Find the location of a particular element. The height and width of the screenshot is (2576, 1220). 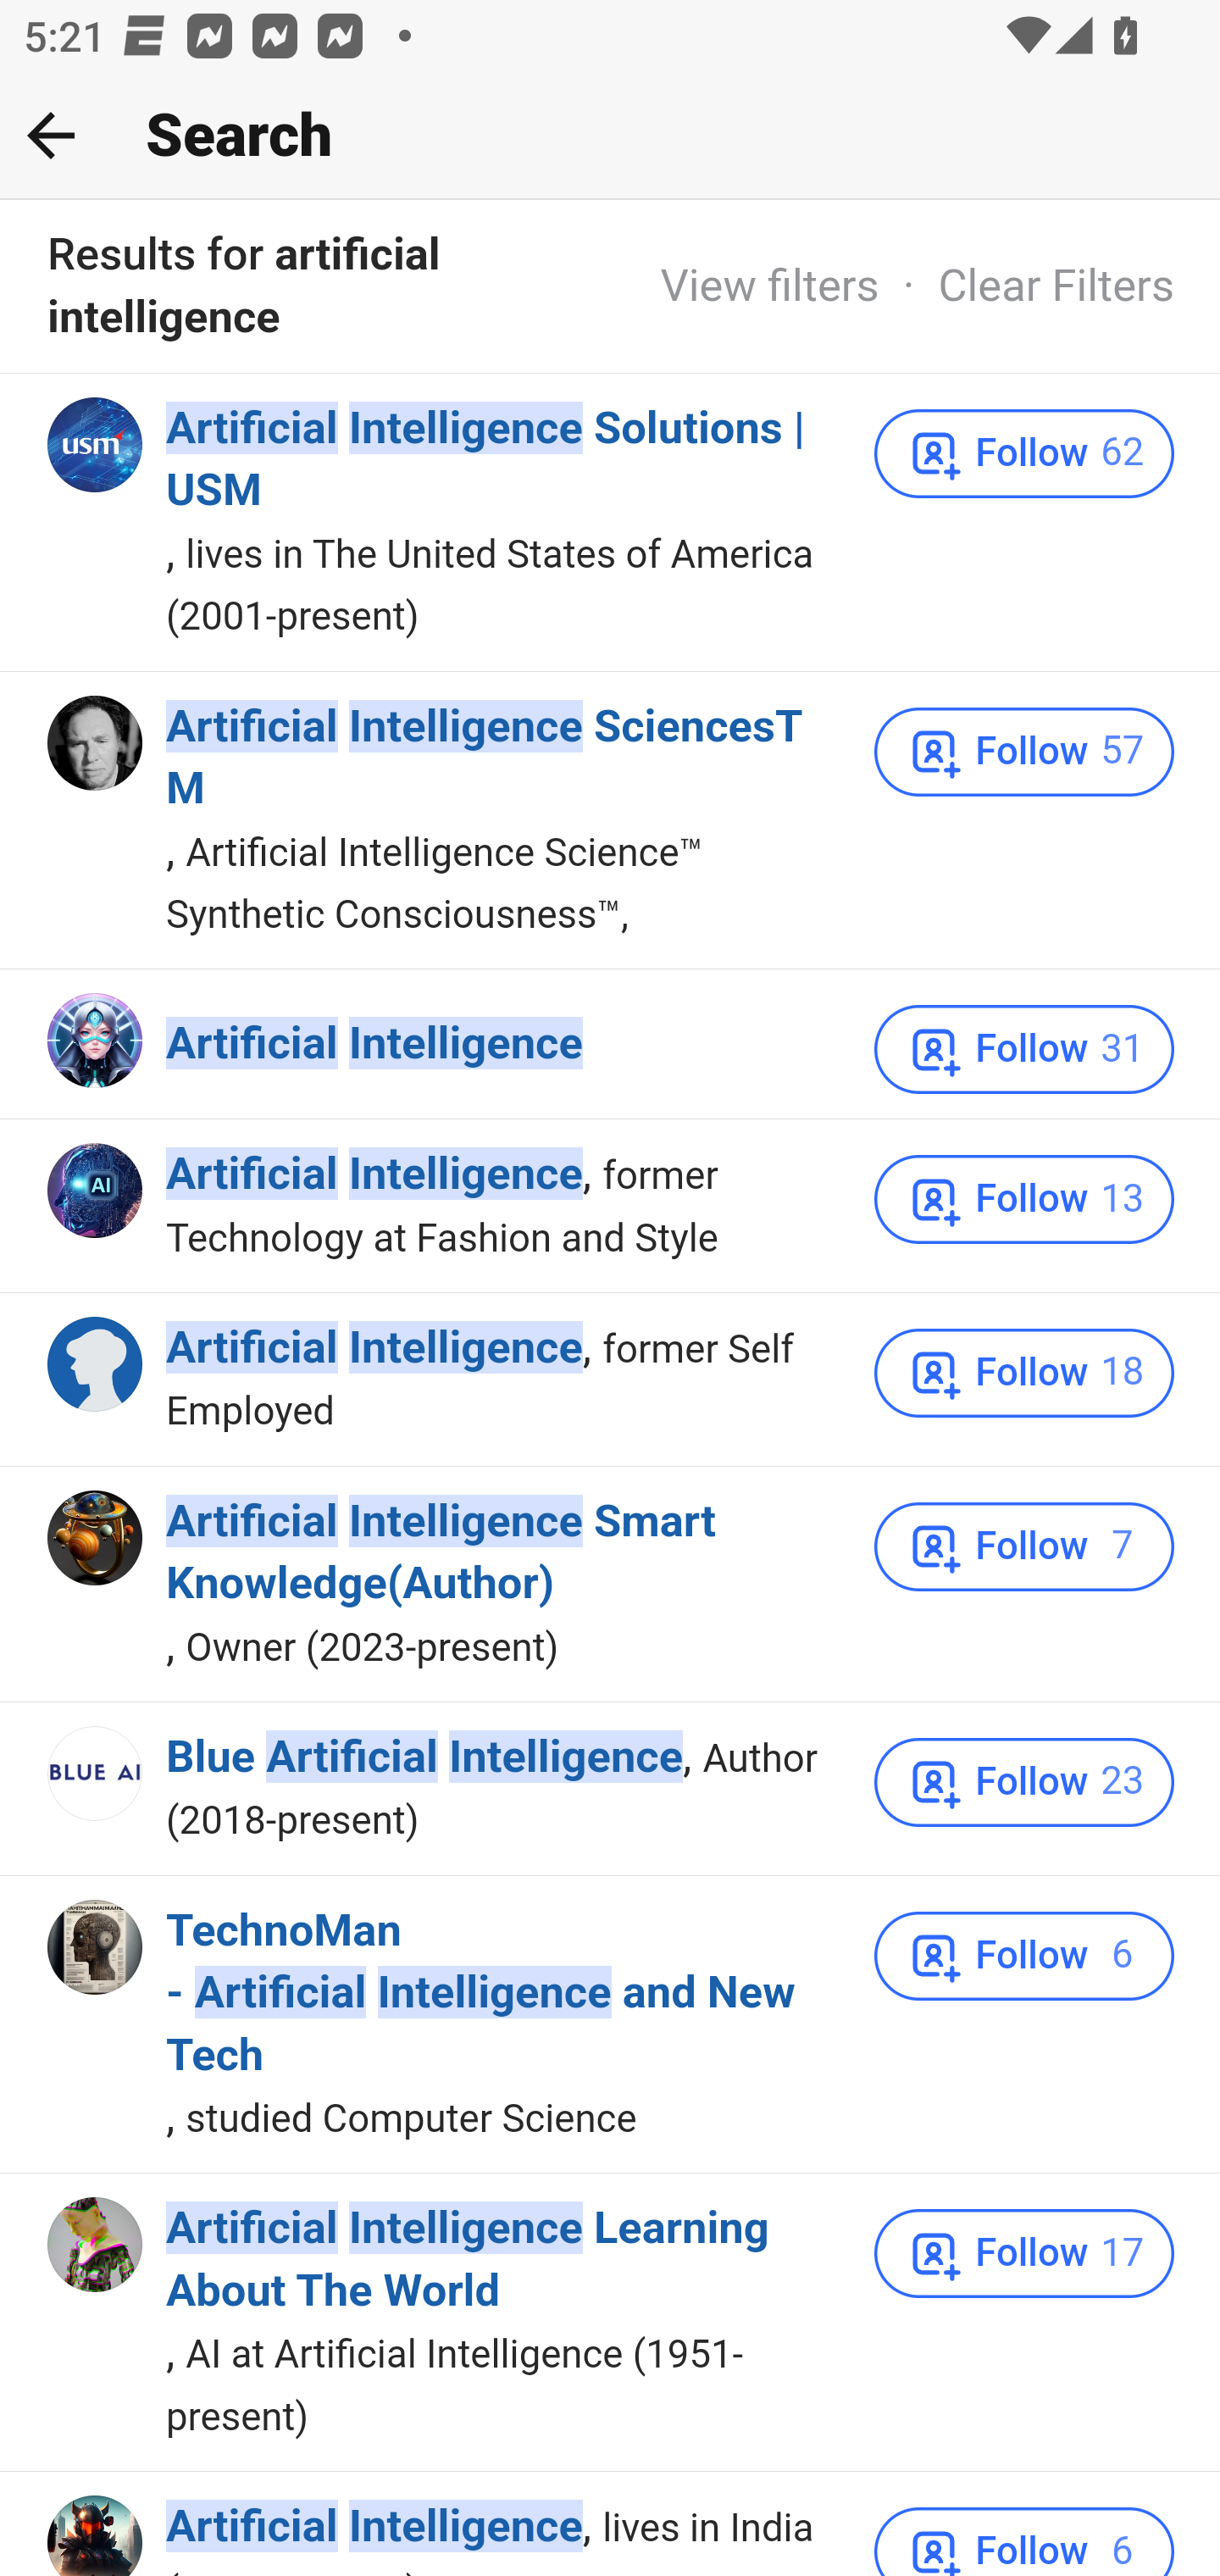

Profile photo for Artificial Intelligence is located at coordinates (97, 2535).